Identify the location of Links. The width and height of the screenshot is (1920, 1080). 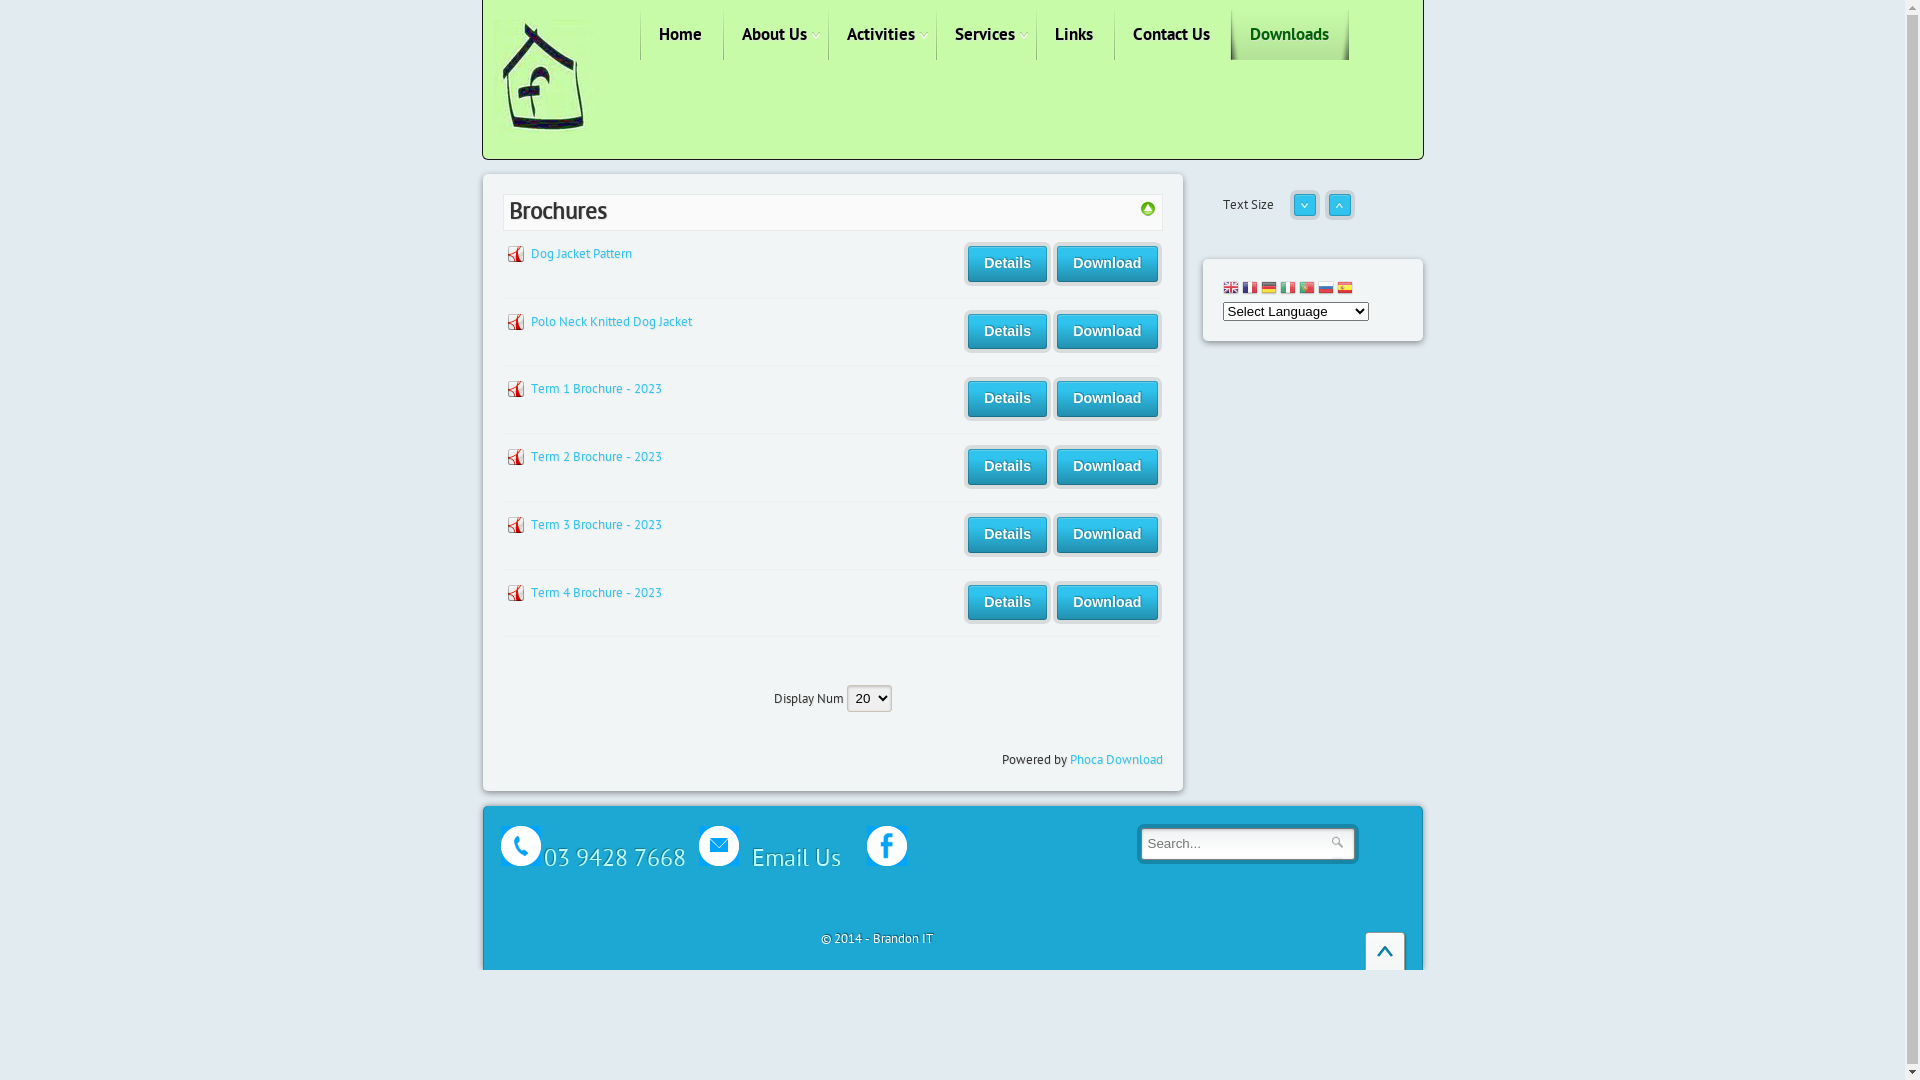
(1074, 35).